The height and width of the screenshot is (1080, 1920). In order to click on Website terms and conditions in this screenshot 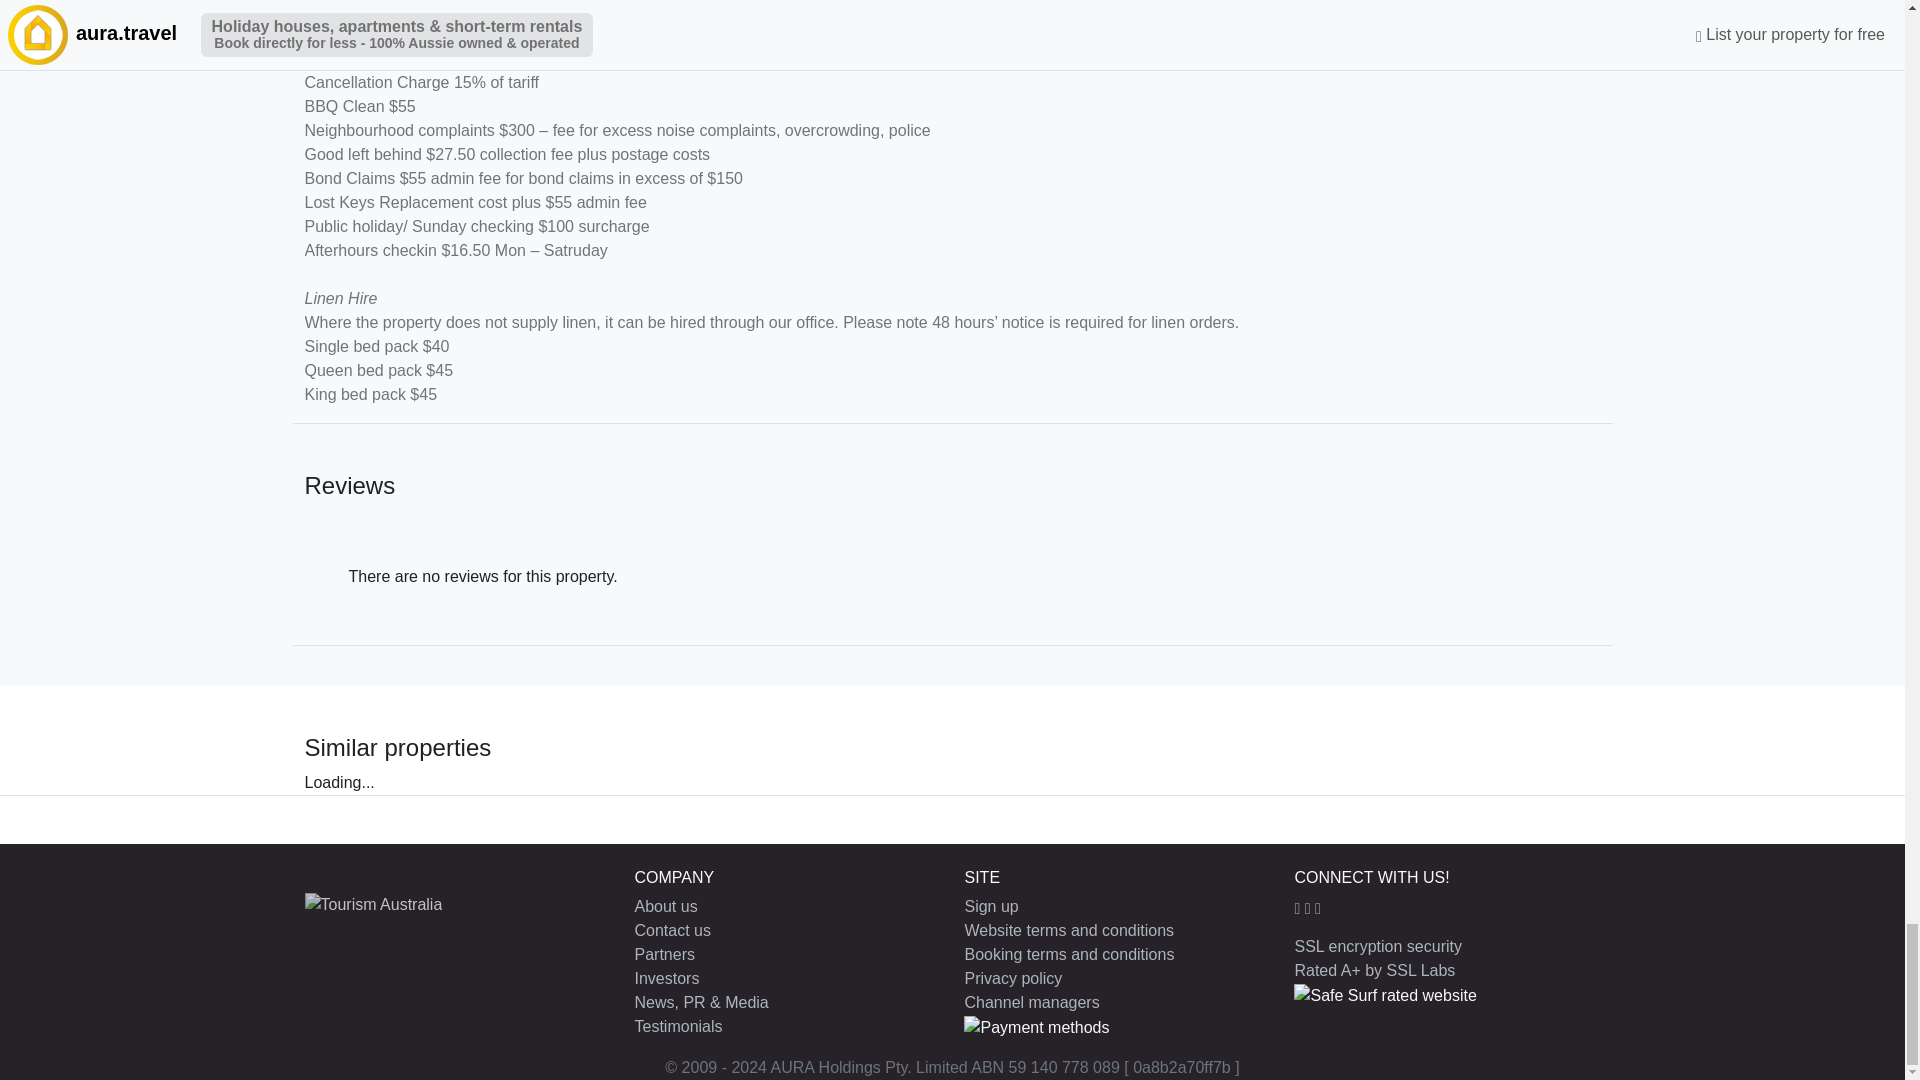, I will do `click(1068, 930)`.